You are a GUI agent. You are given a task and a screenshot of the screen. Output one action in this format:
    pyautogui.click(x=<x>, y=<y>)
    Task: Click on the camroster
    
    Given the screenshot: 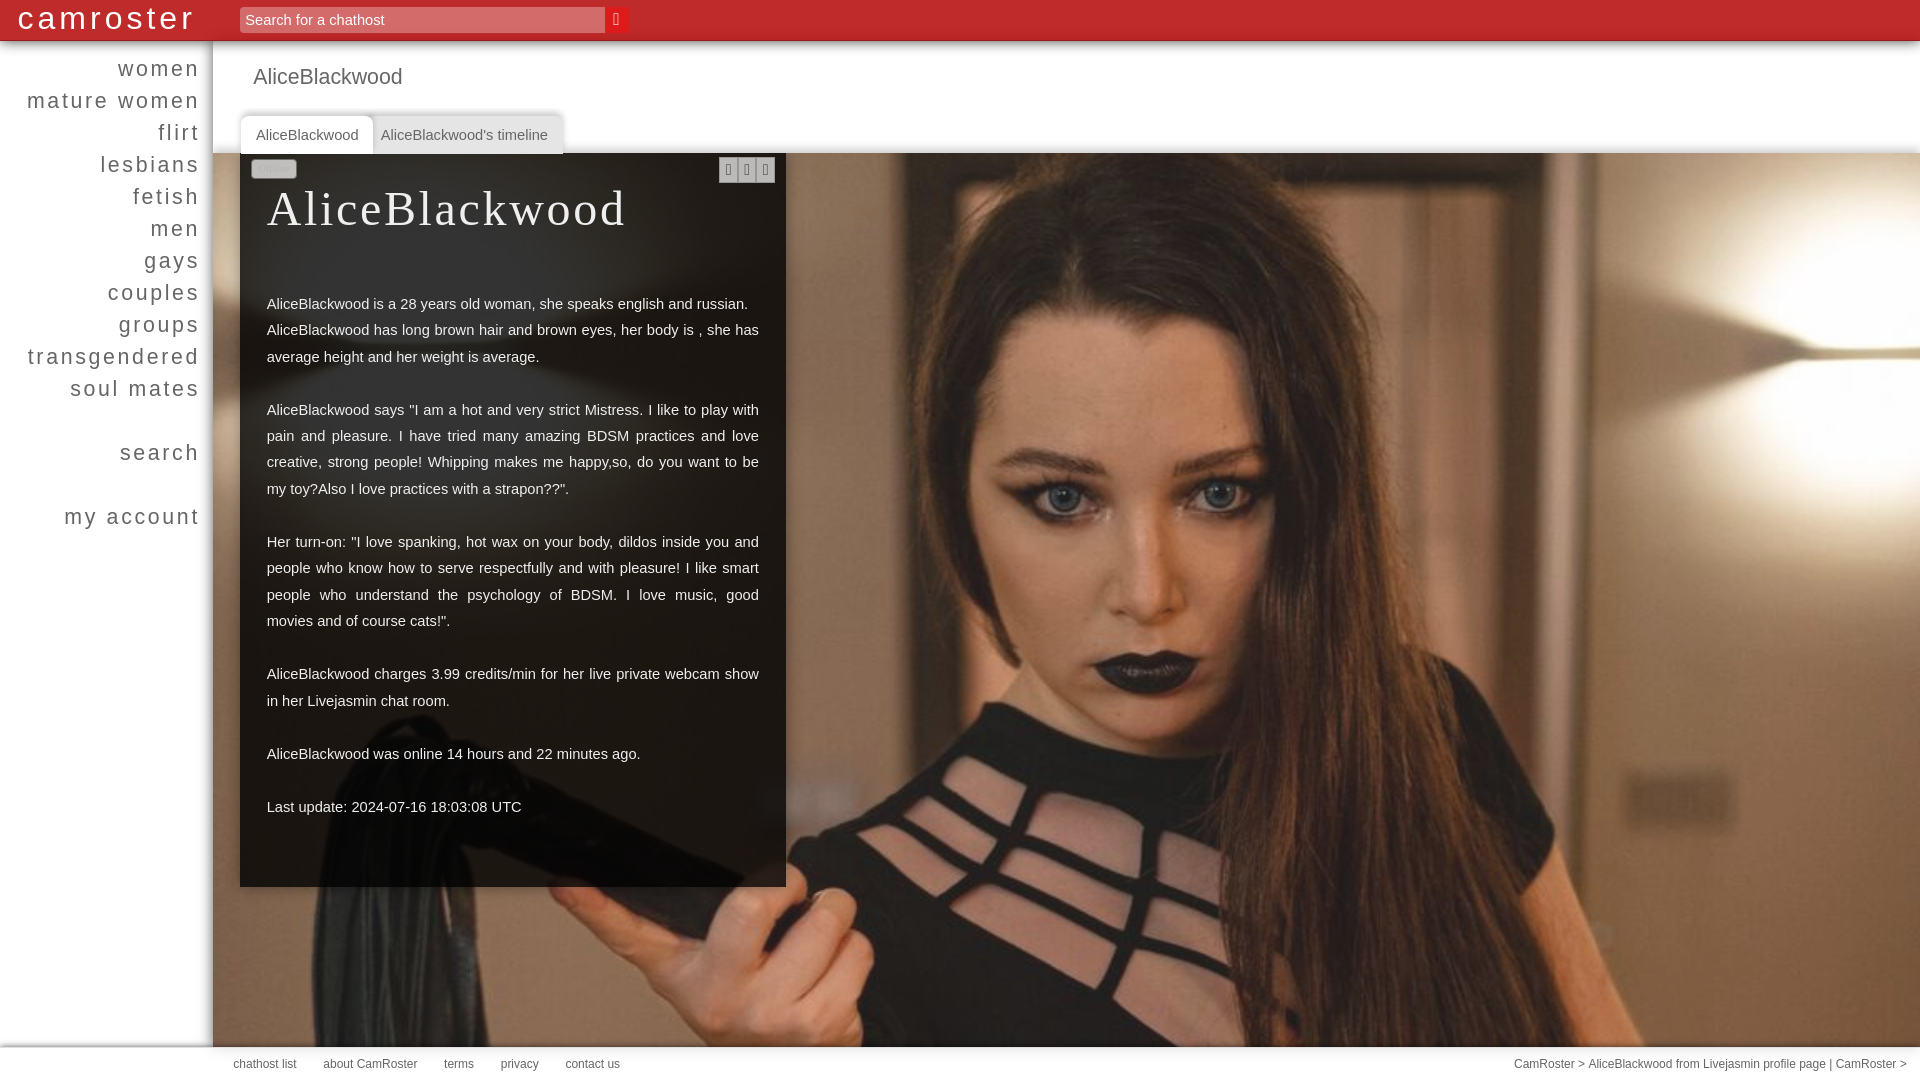 What is the action you would take?
    pyautogui.click(x=106, y=18)
    